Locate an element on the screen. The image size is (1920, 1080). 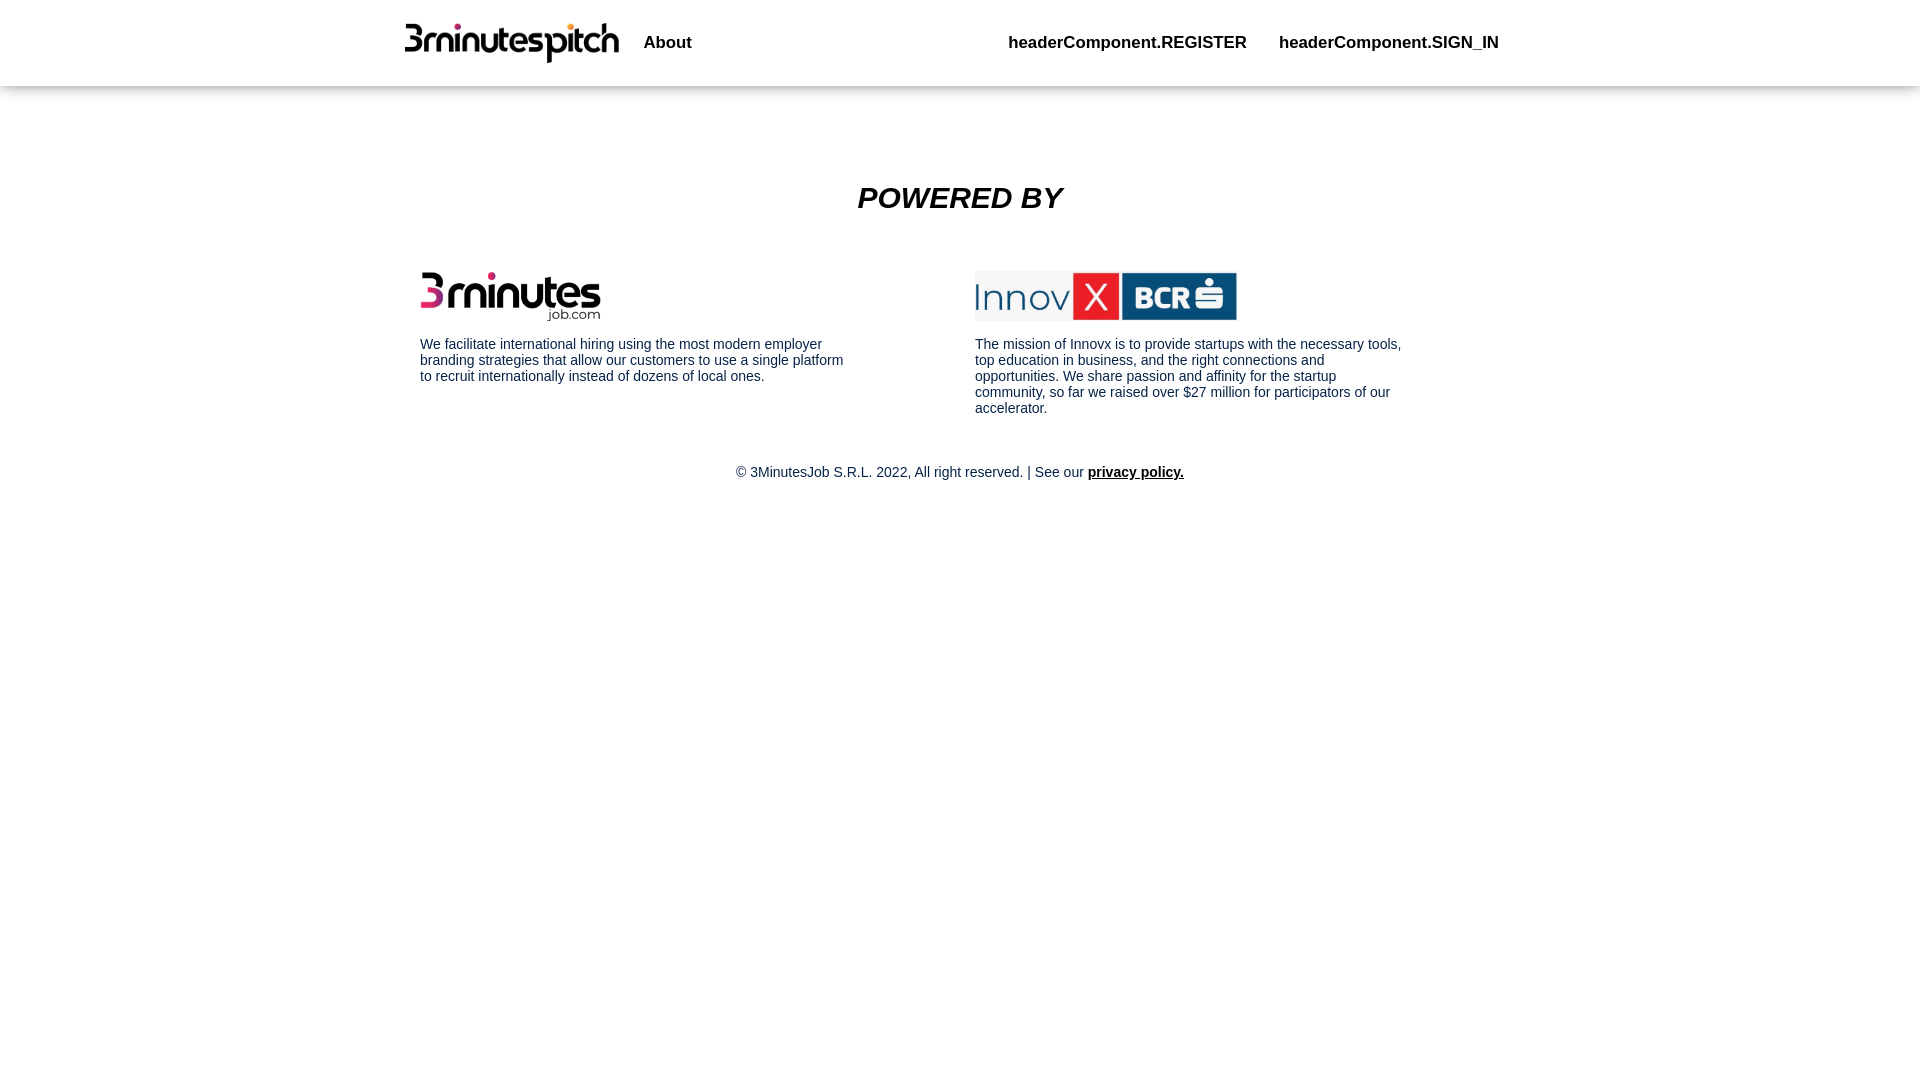
About is located at coordinates (667, 43).